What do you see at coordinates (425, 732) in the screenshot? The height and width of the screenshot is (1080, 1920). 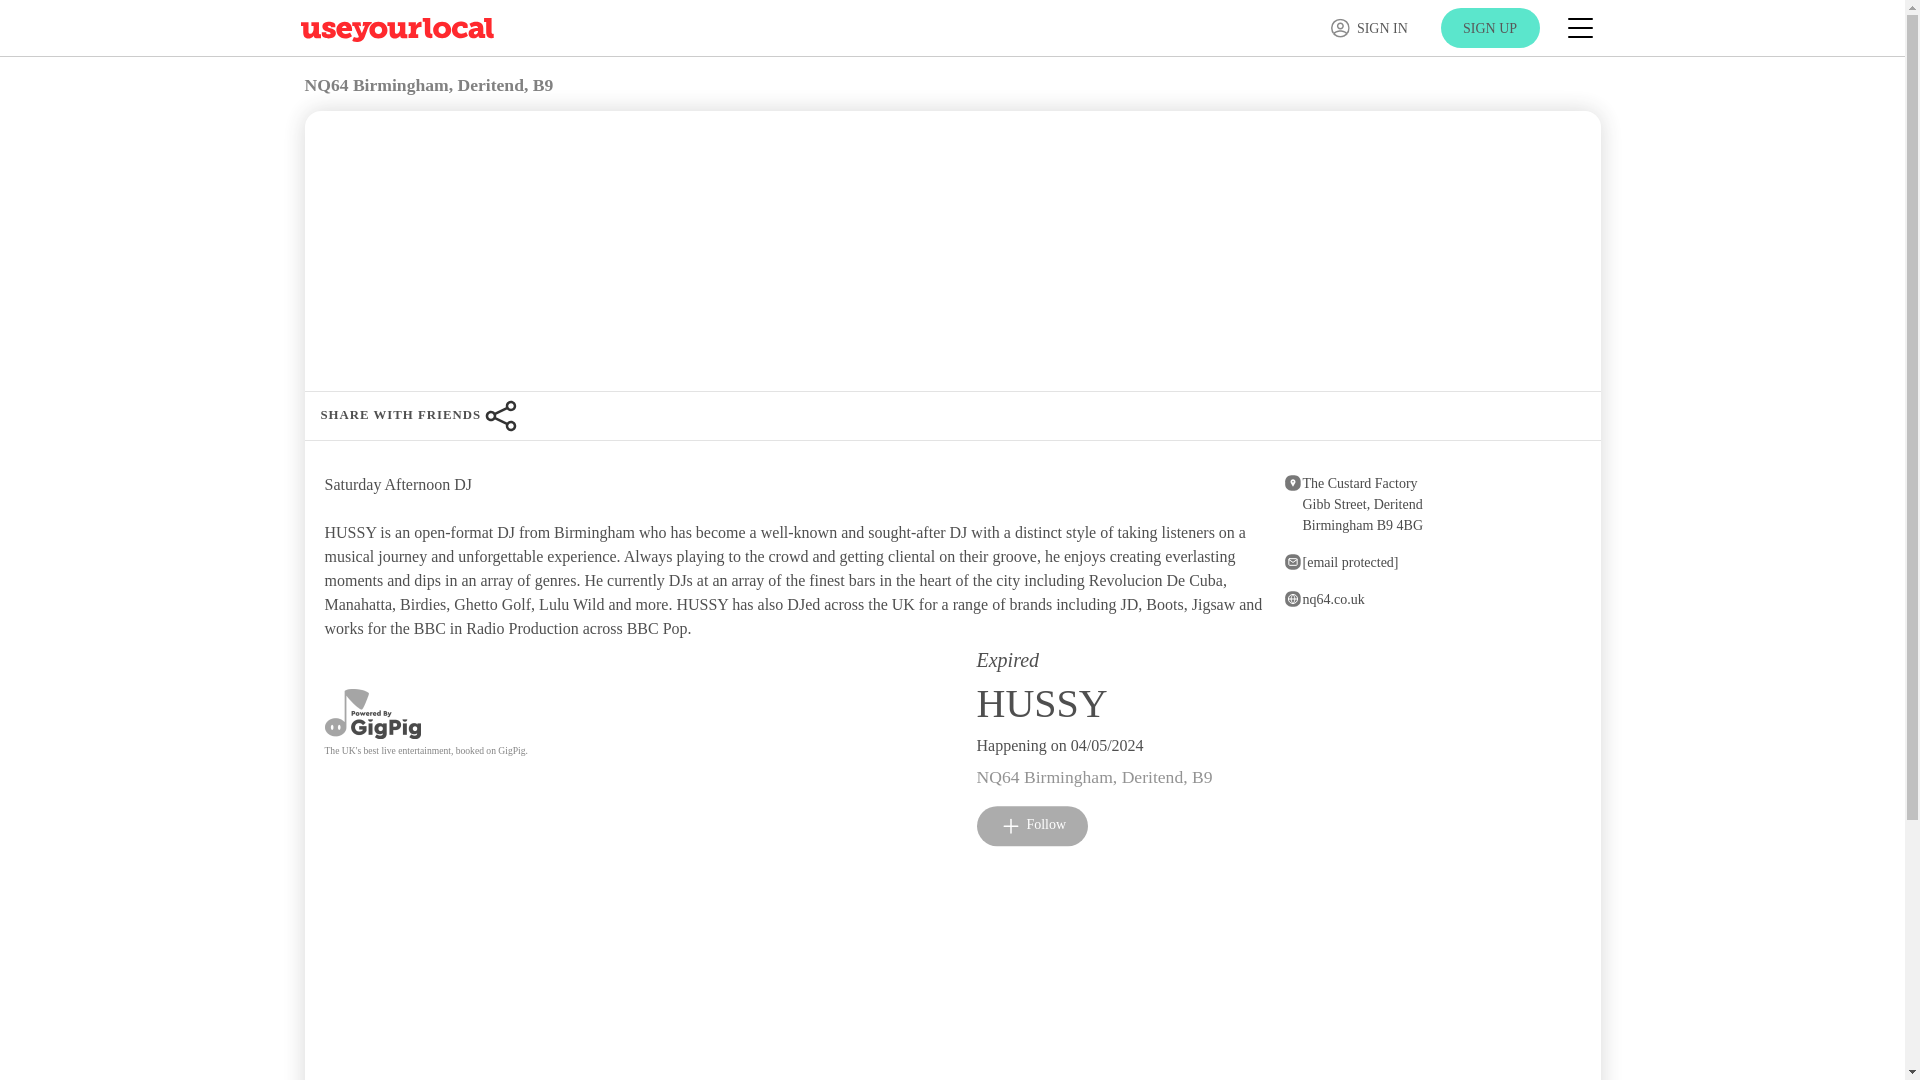 I see `SIGN UP` at bounding box center [425, 732].